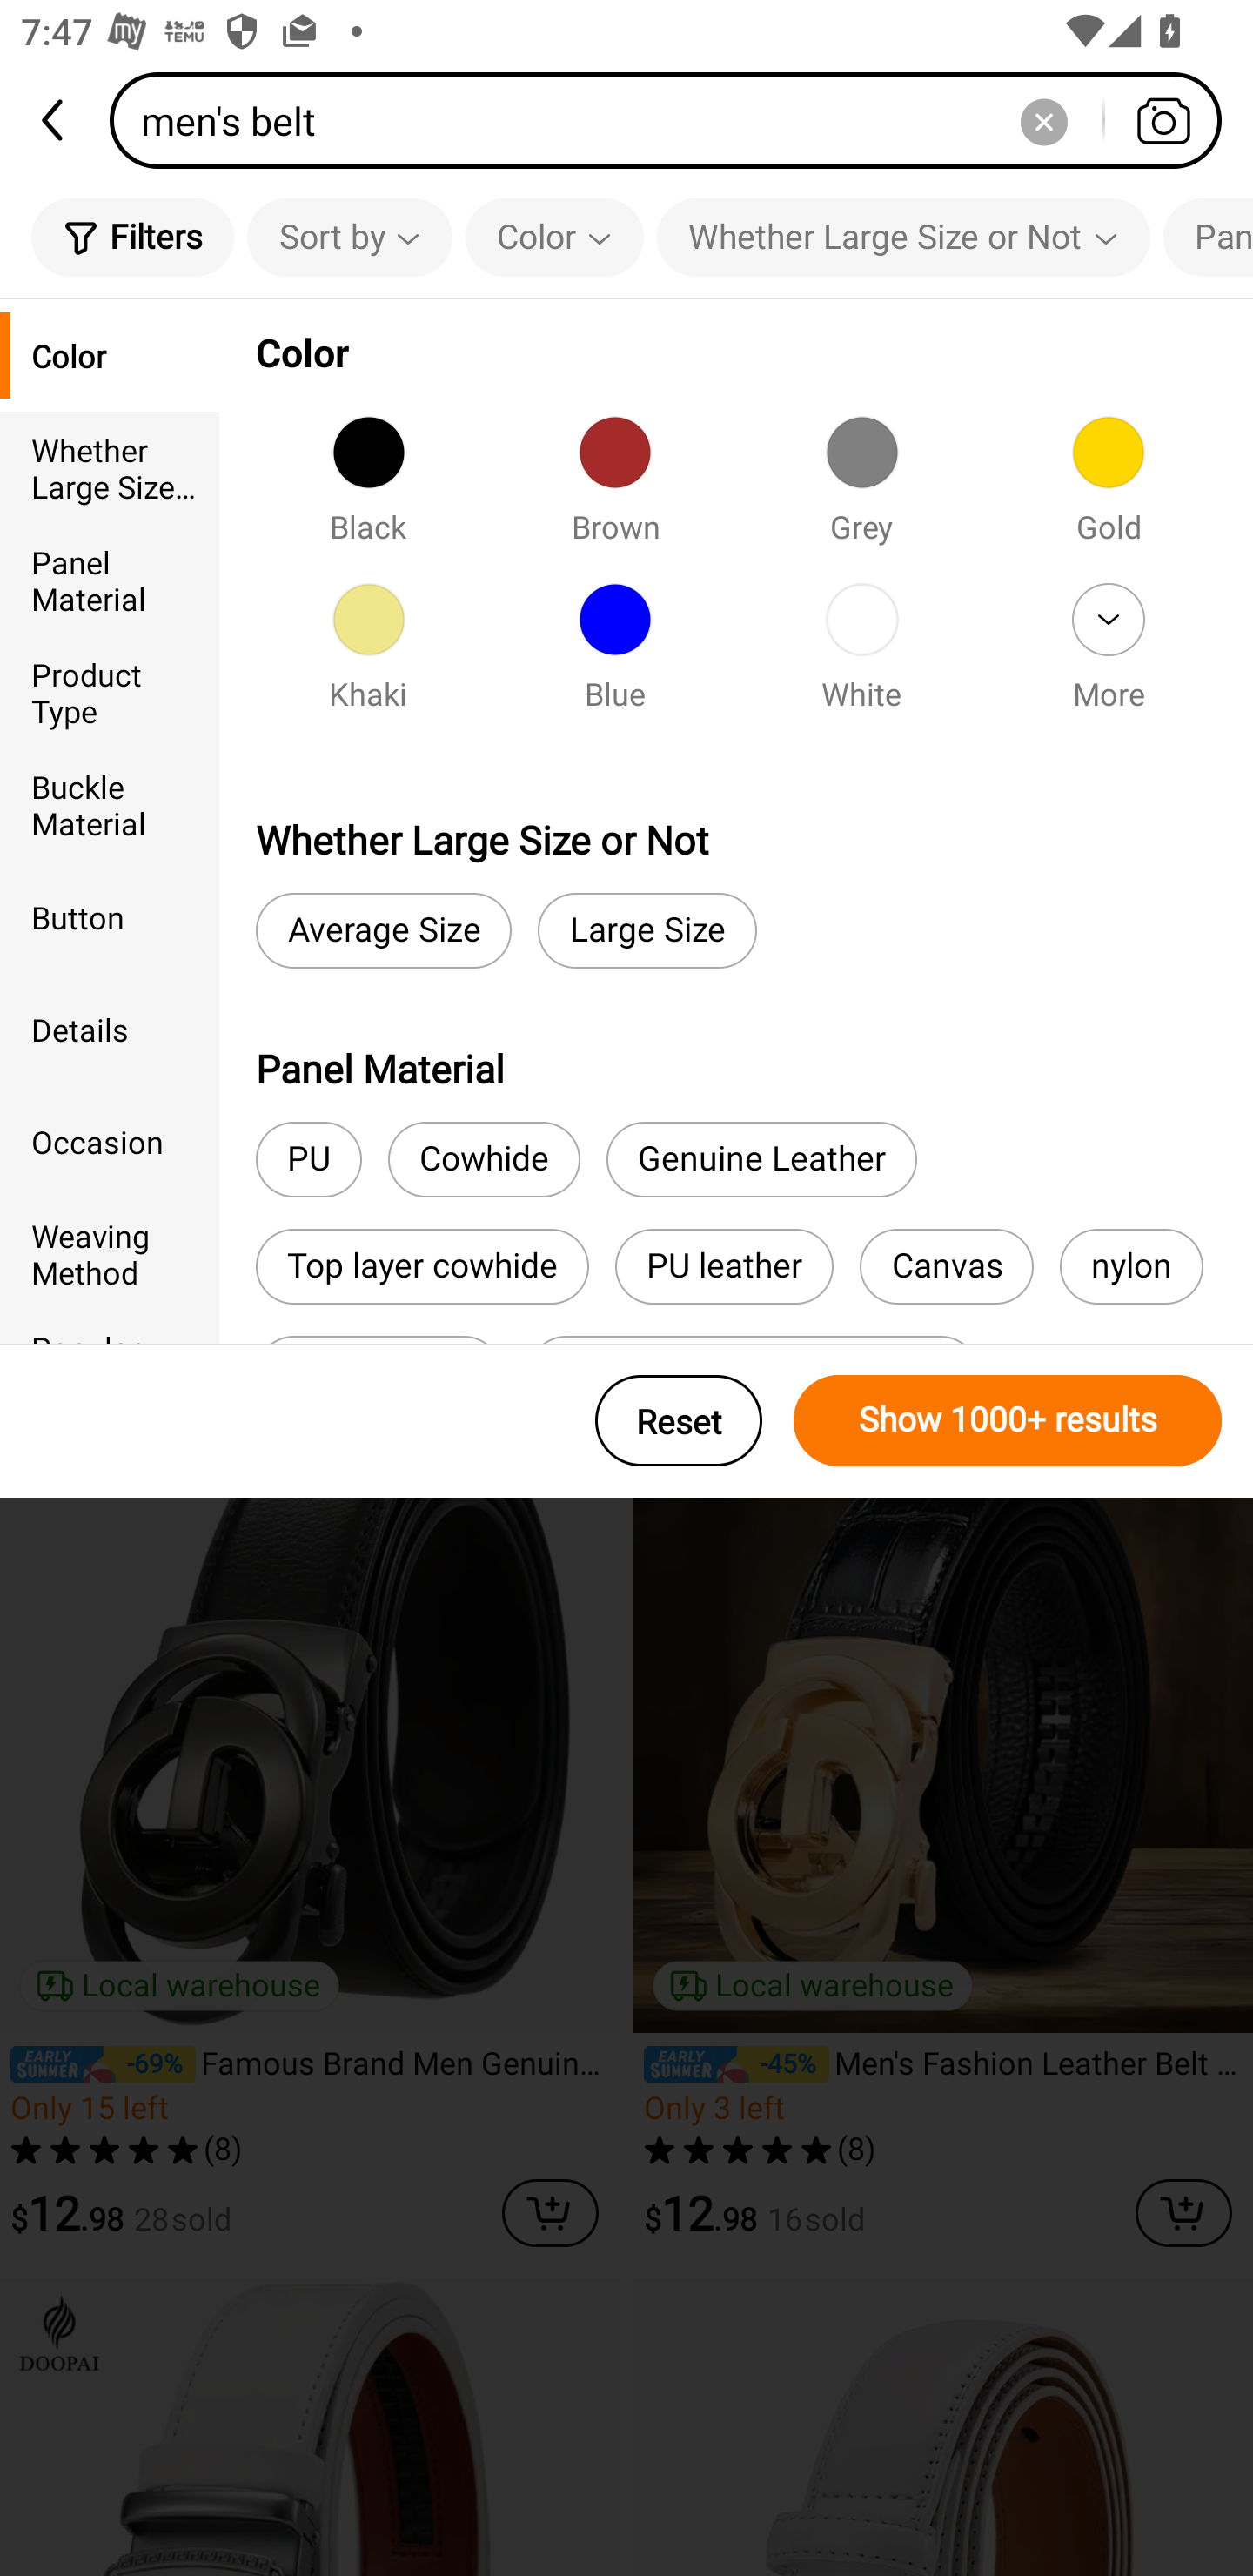 This screenshot has height=2576, width=1253. Describe the element at coordinates (484, 1159) in the screenshot. I see `Cowhide` at that location.